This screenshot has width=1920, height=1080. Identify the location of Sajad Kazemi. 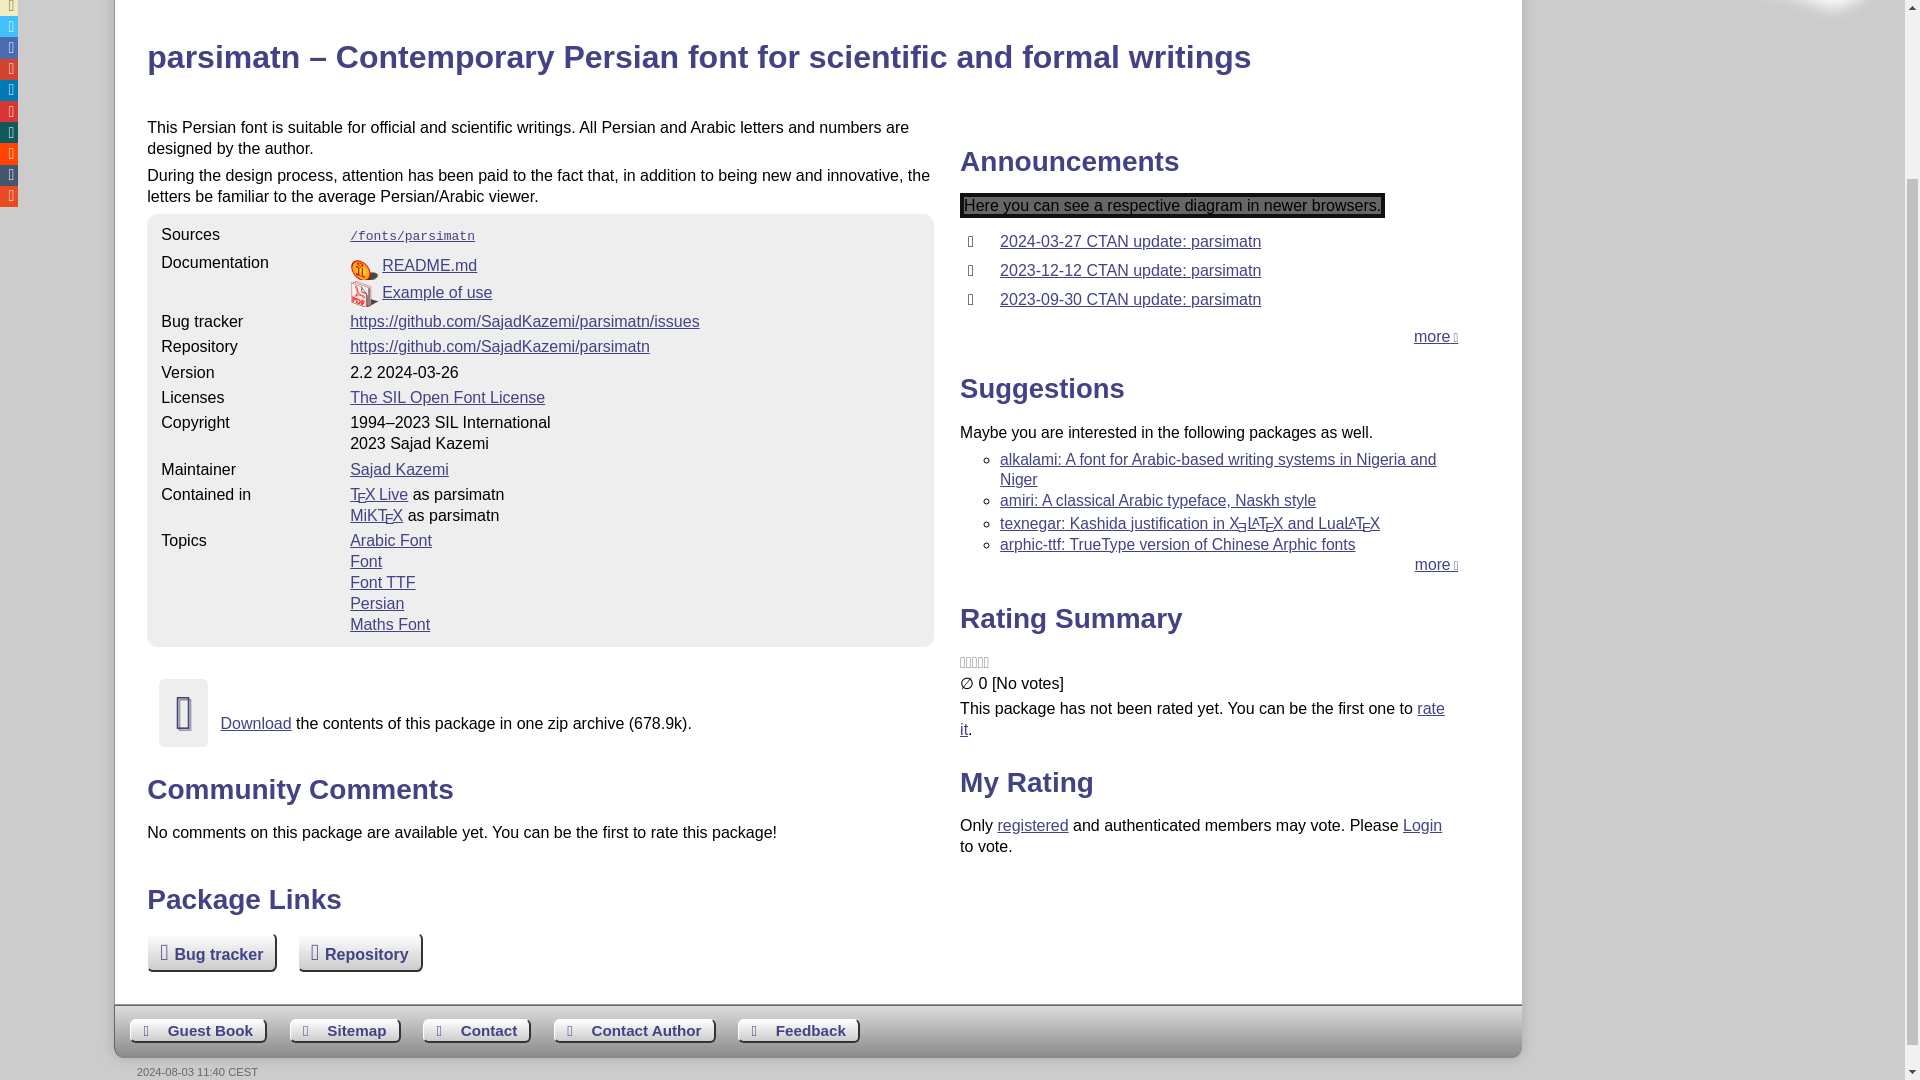
(399, 470).